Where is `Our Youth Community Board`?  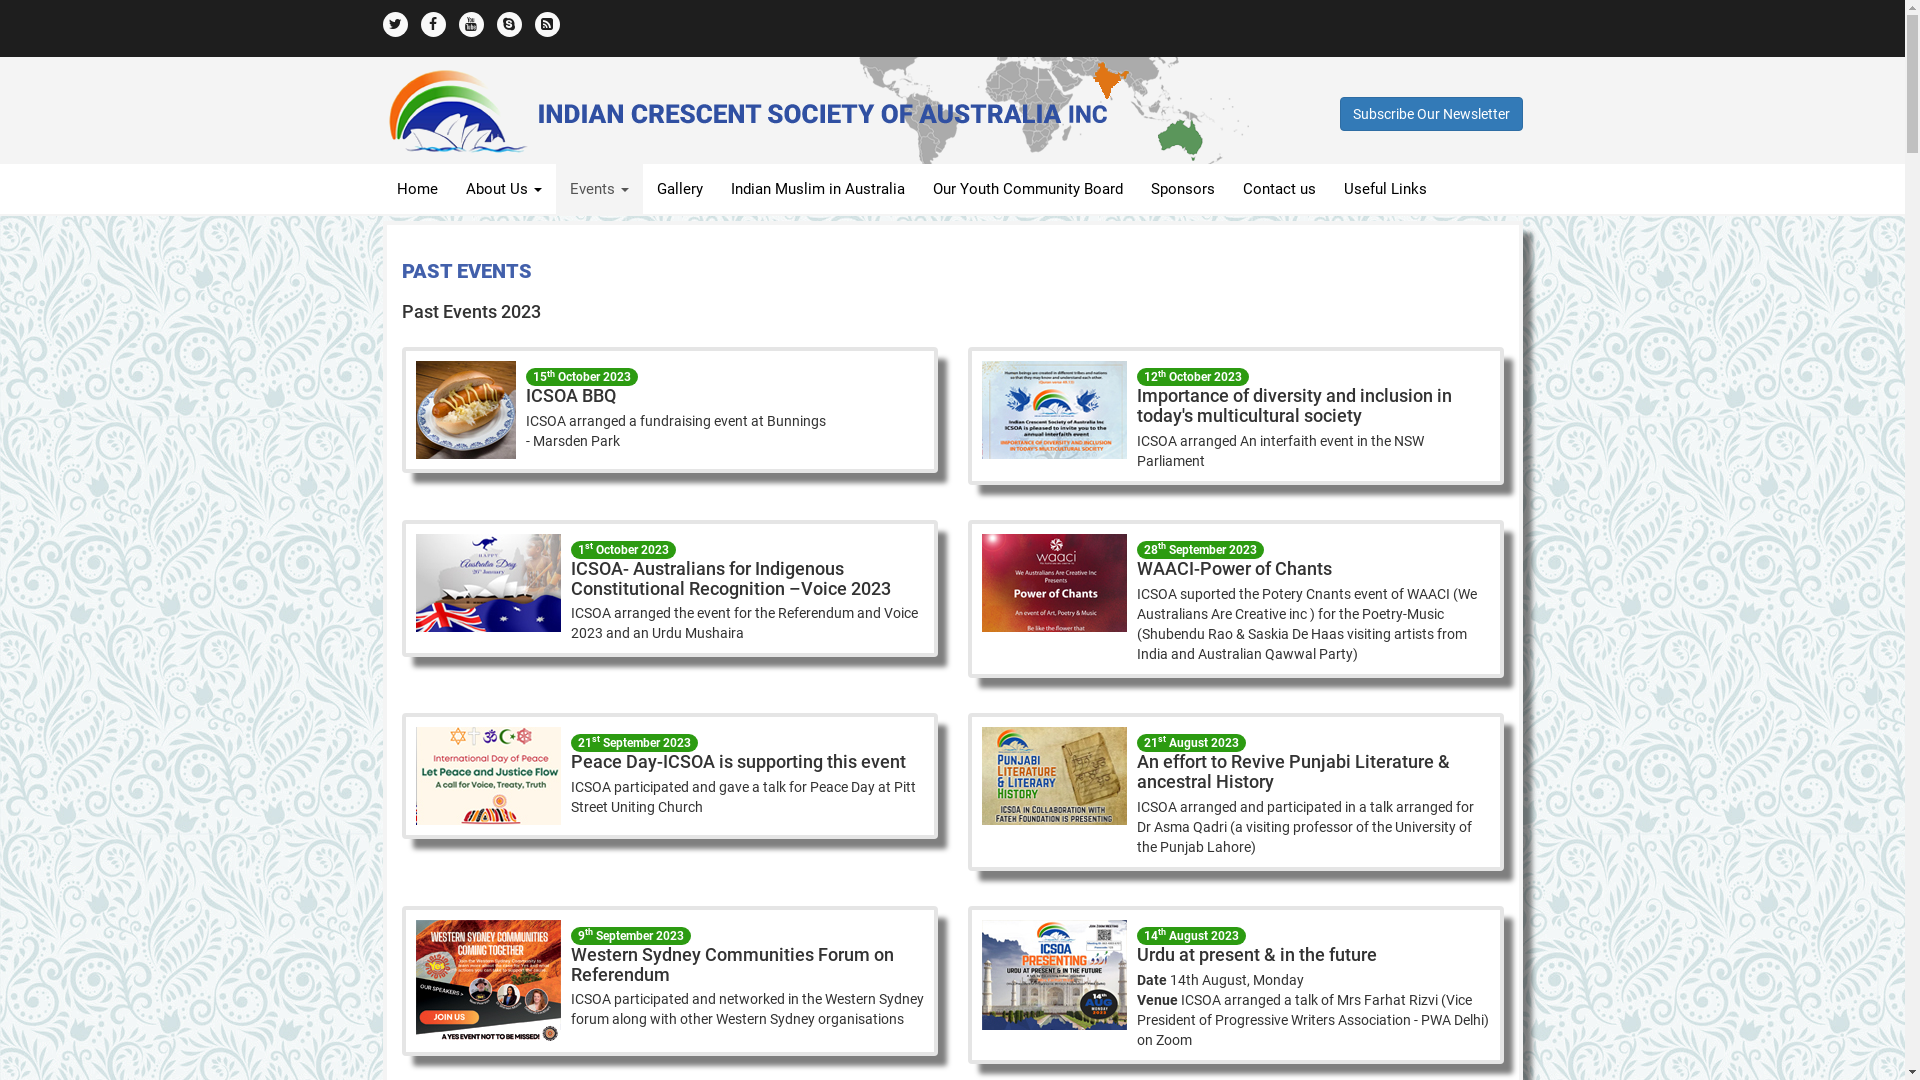
Our Youth Community Board is located at coordinates (1027, 189).